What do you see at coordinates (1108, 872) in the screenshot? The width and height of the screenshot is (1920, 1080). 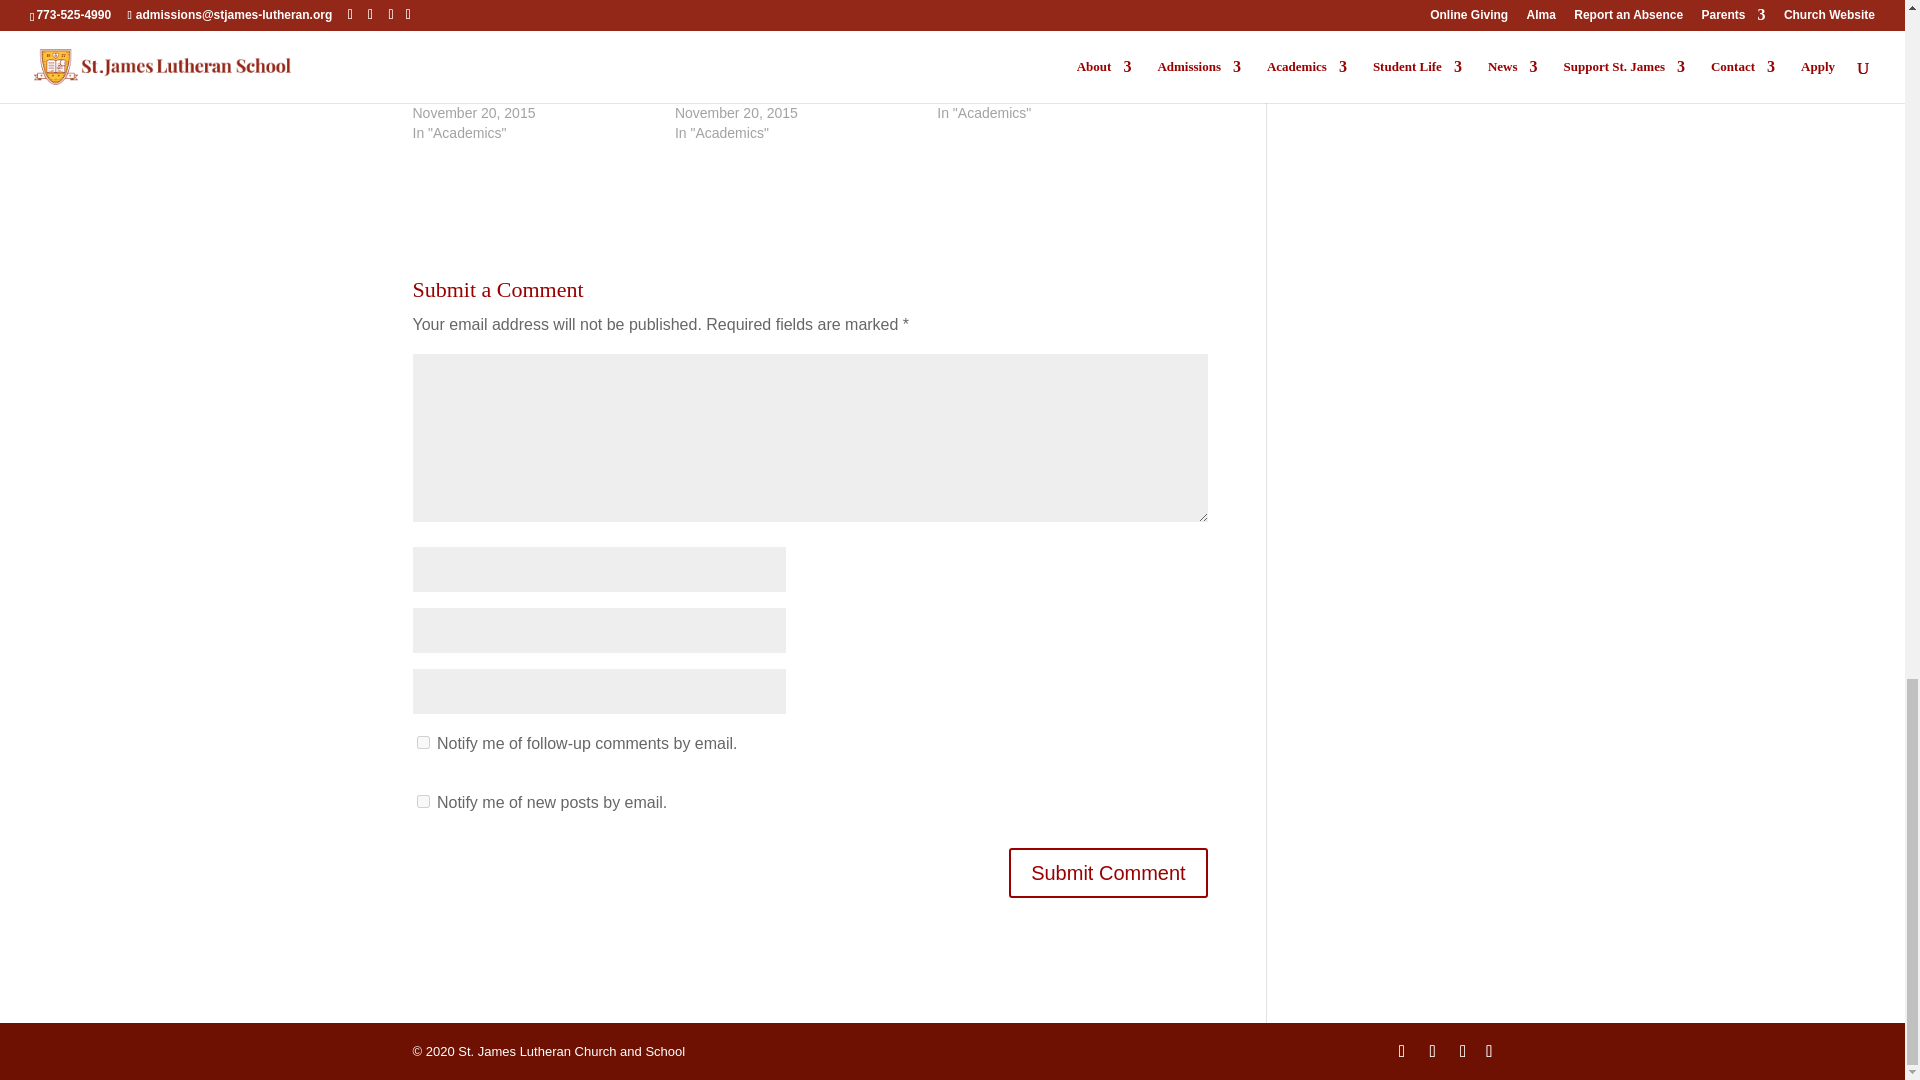 I see `Submit Comment` at bounding box center [1108, 872].